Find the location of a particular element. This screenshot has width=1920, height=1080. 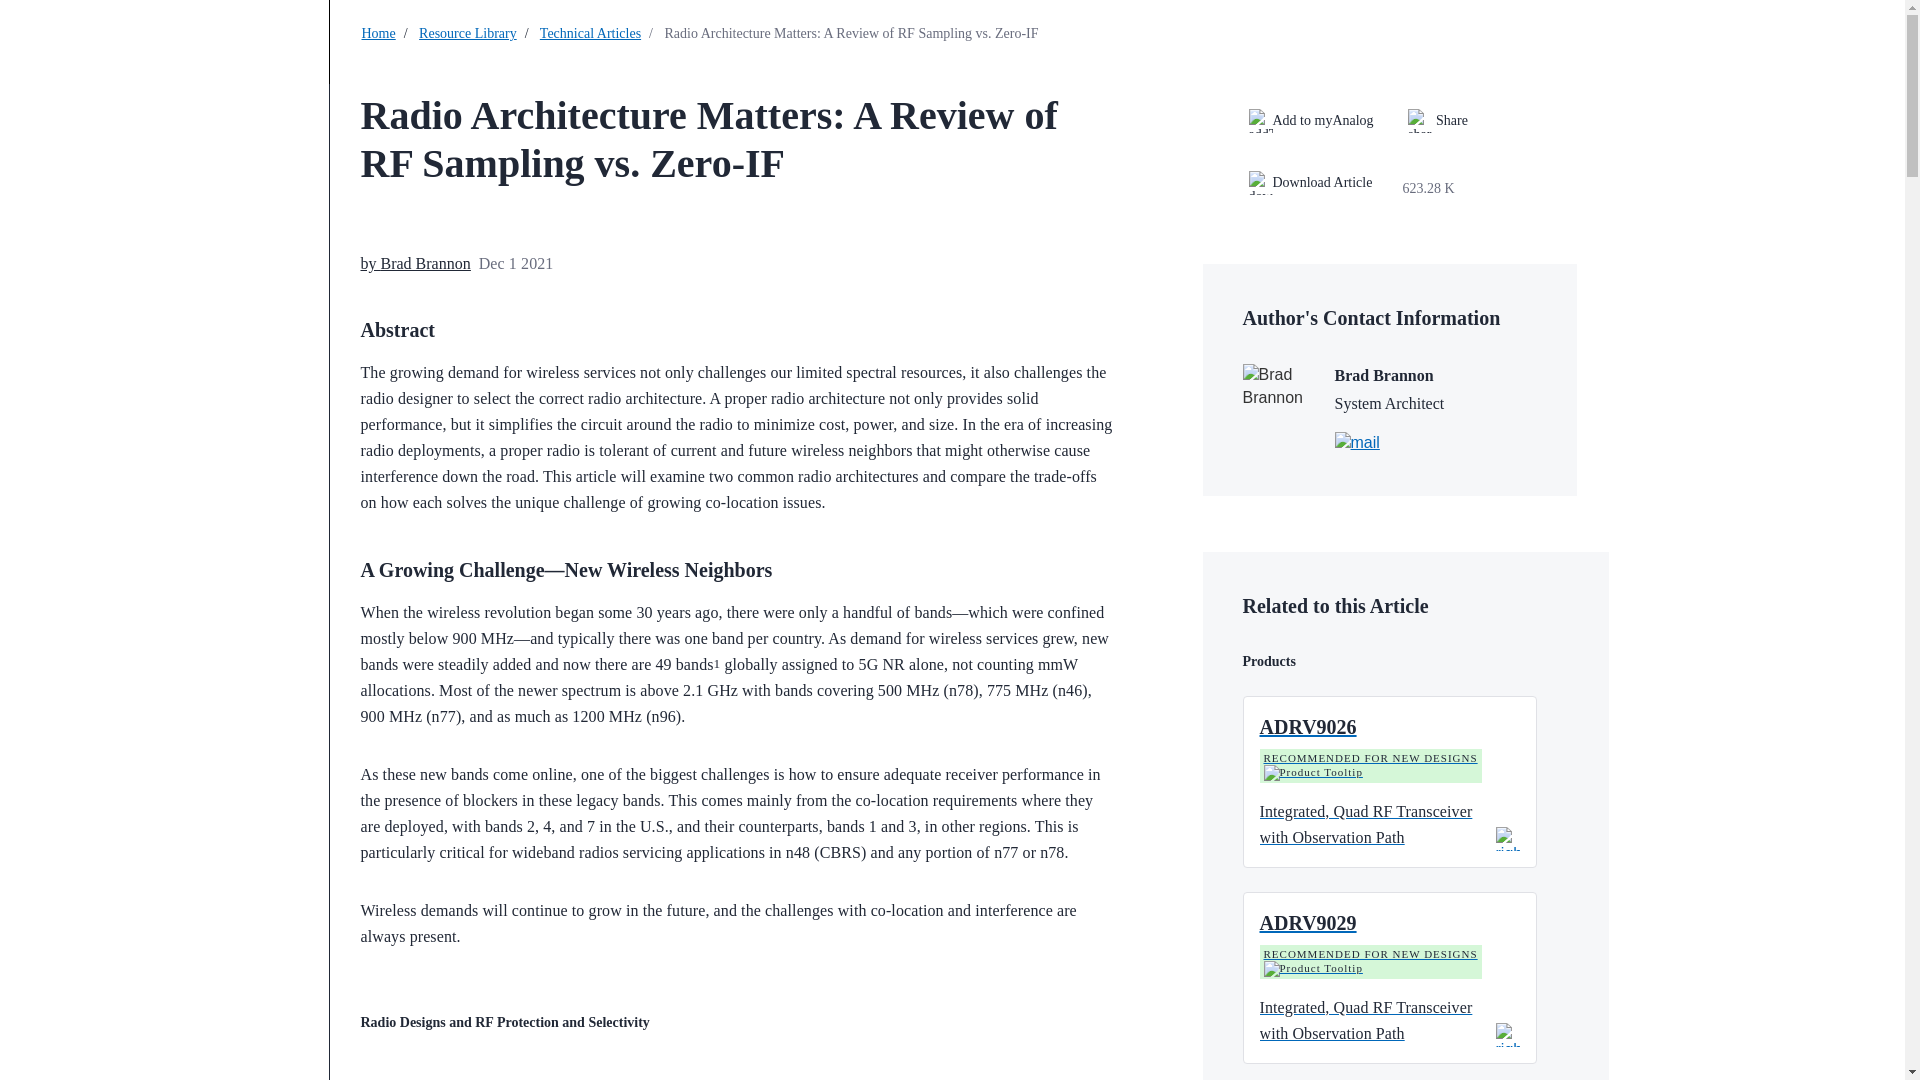

Brad Brannon is located at coordinates (425, 263).